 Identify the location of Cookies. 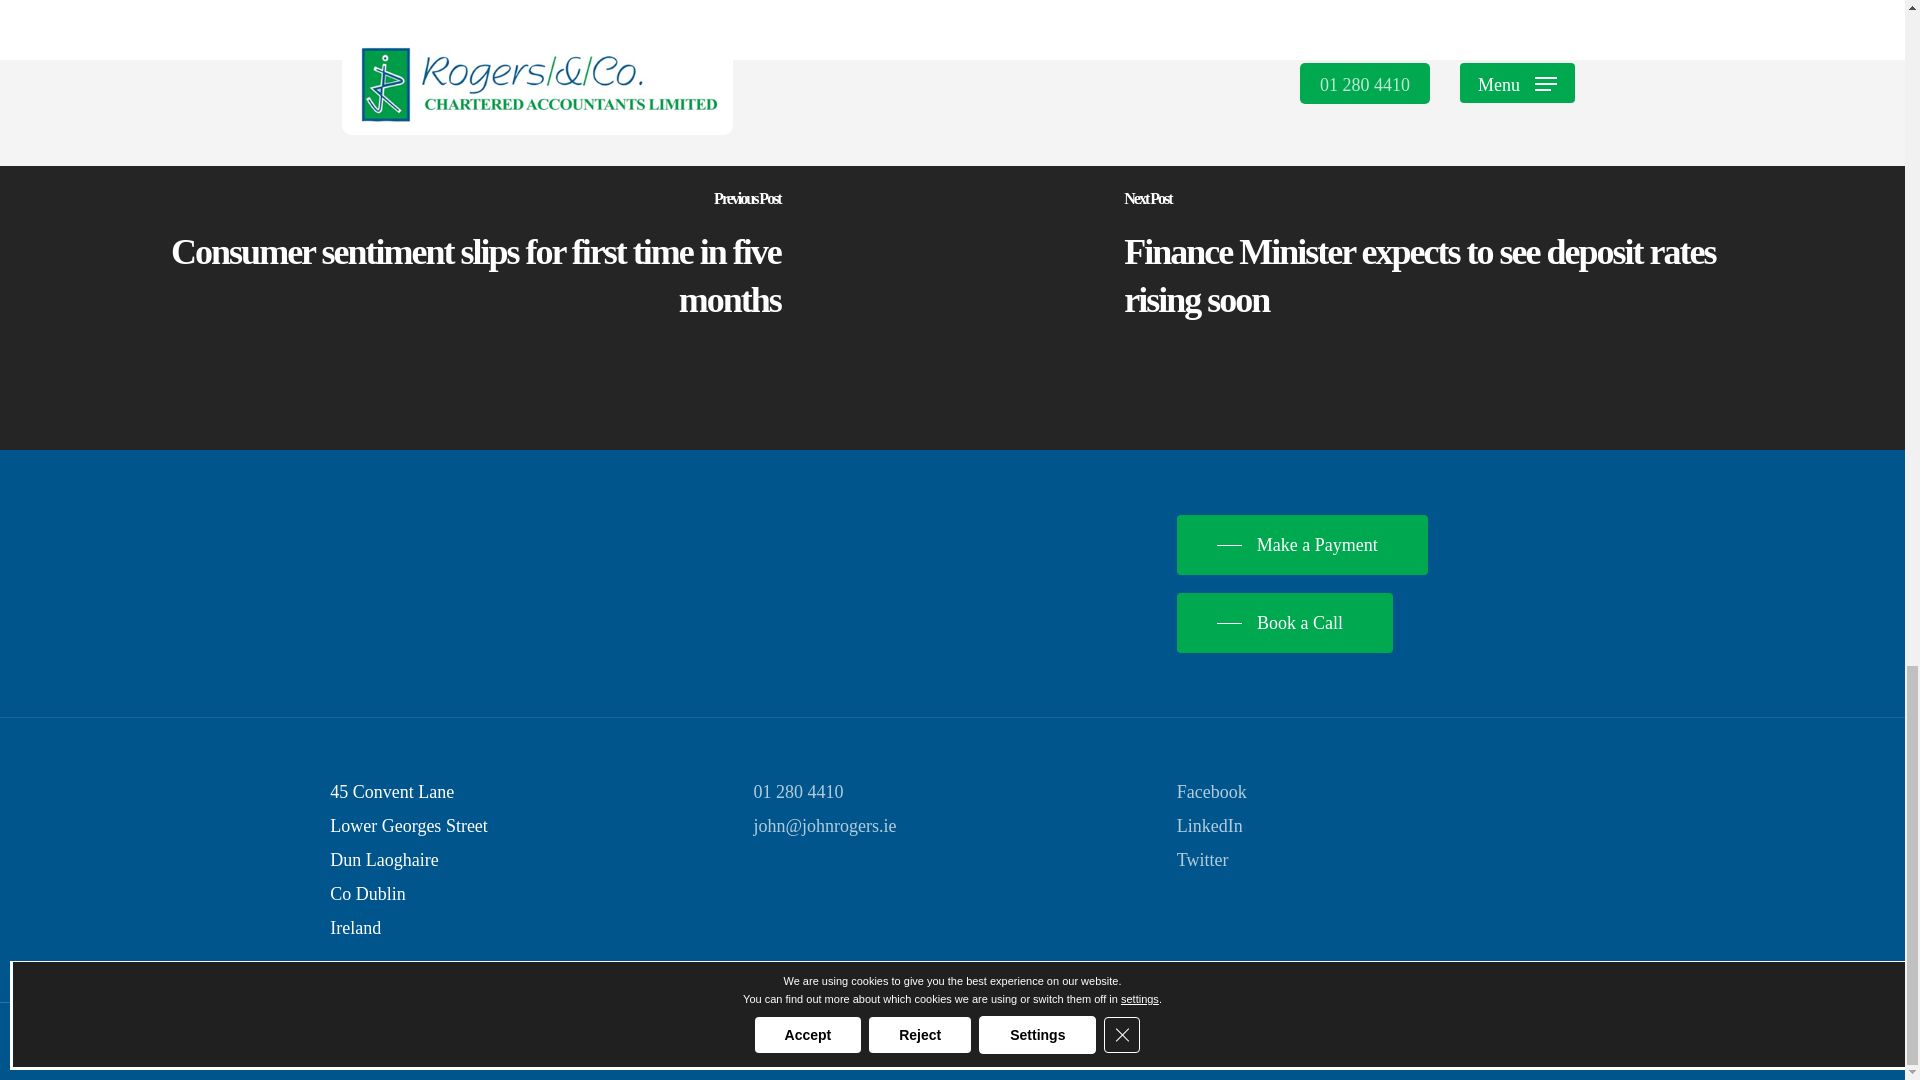
(844, 1042).